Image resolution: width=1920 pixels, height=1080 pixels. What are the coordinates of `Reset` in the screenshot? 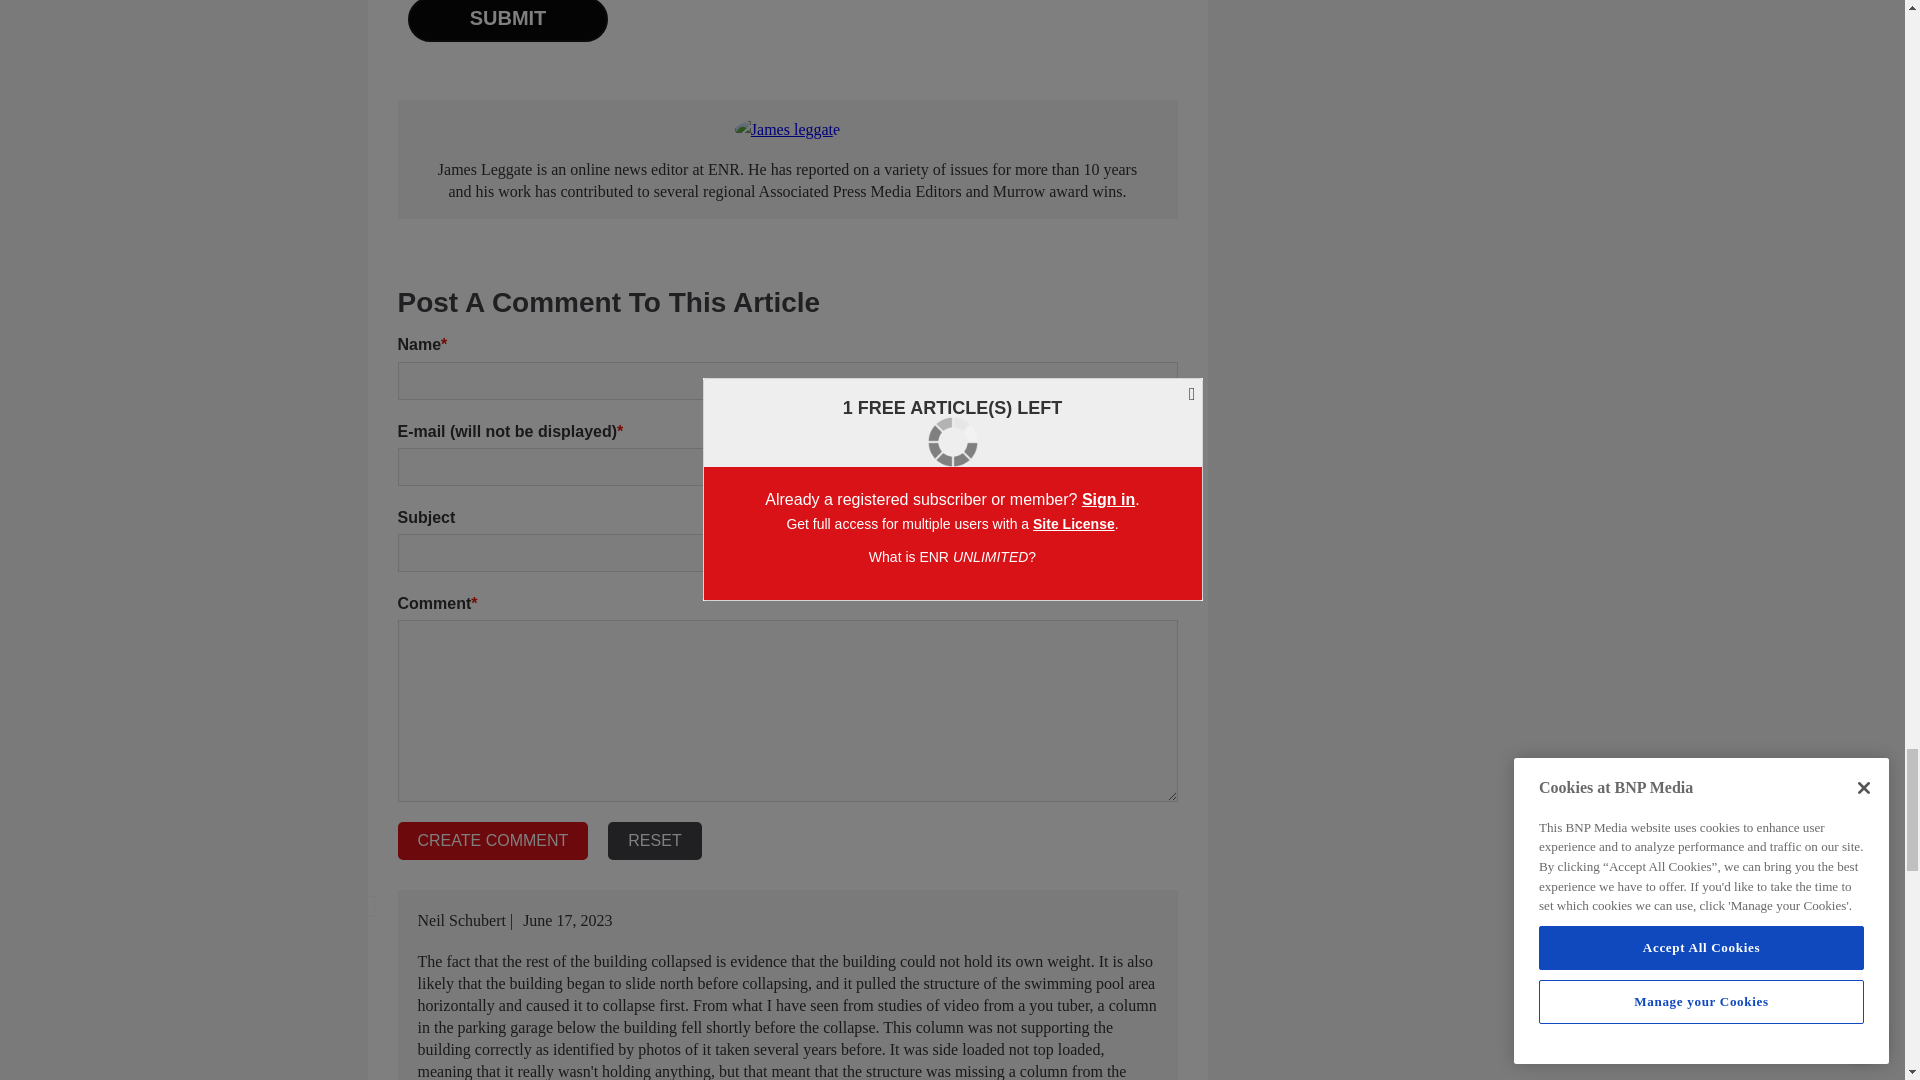 It's located at (654, 840).